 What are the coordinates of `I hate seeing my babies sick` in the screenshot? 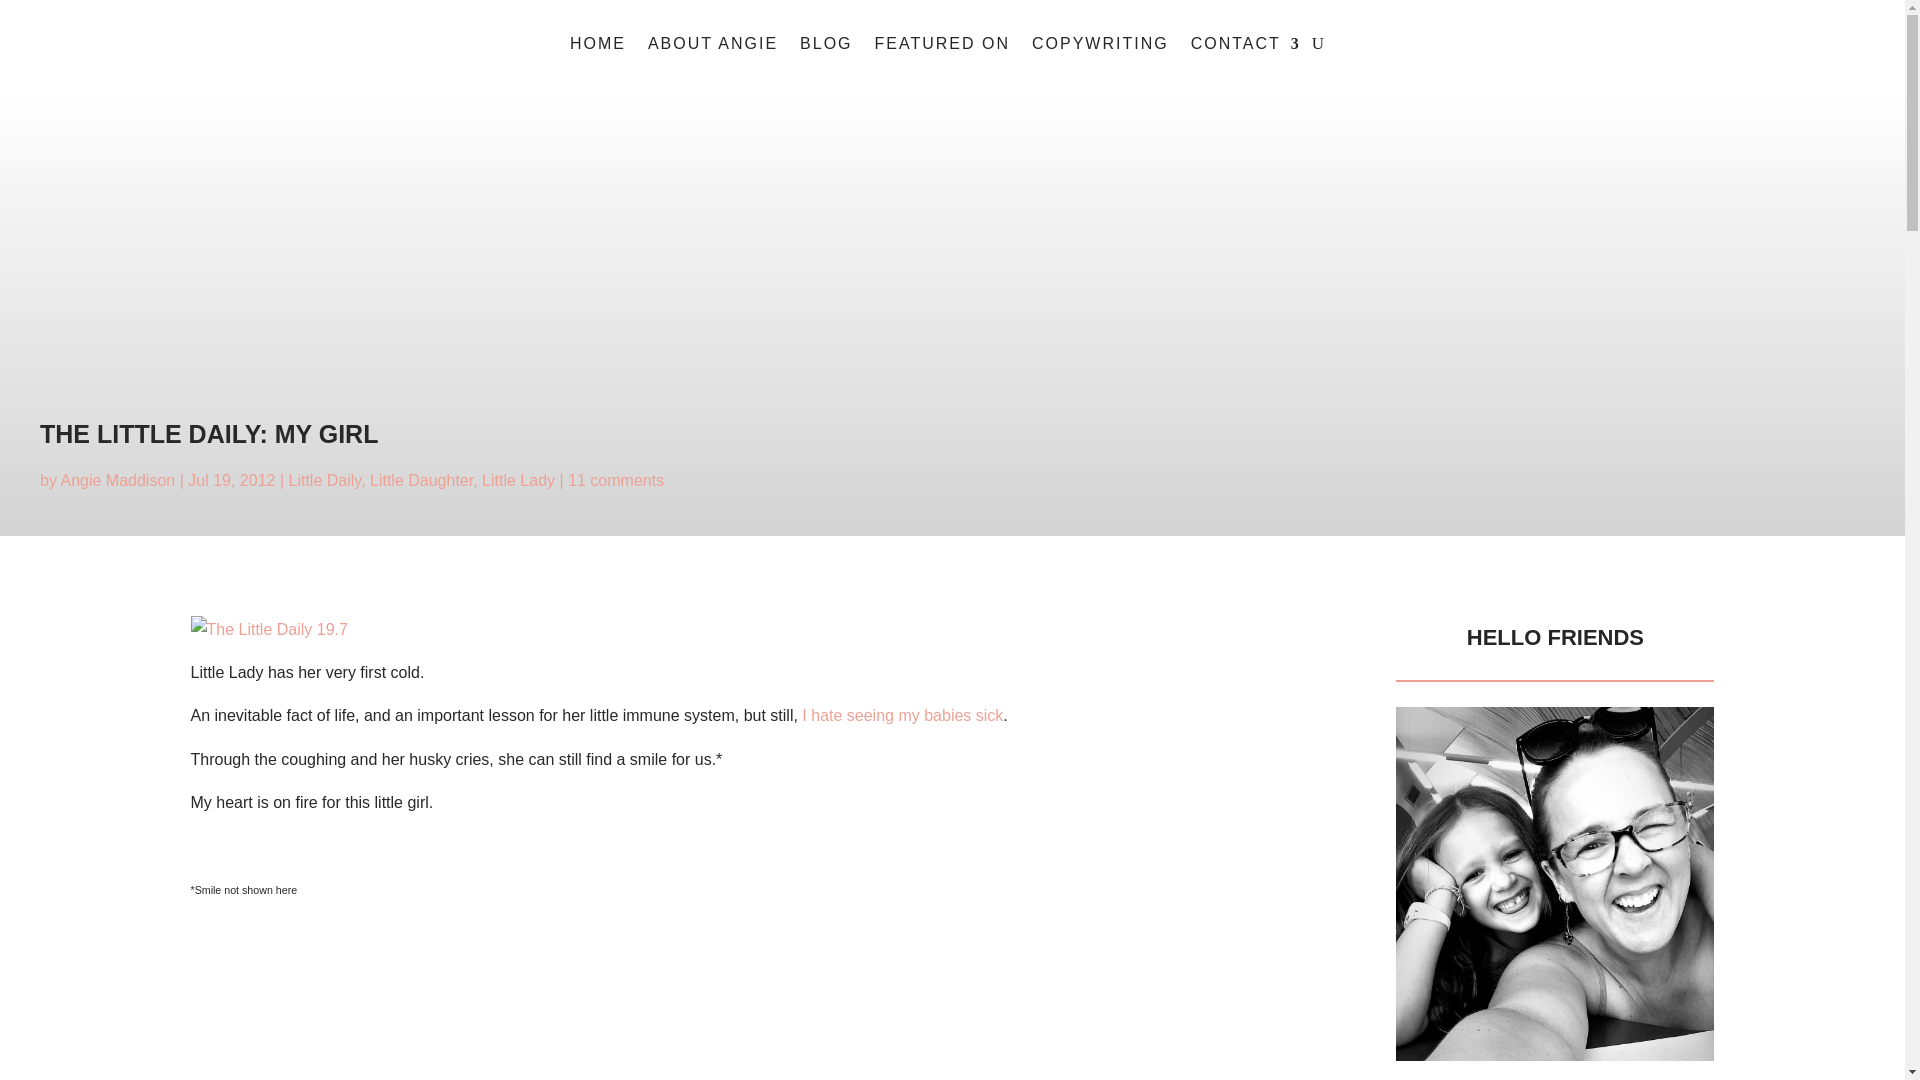 It's located at (902, 715).